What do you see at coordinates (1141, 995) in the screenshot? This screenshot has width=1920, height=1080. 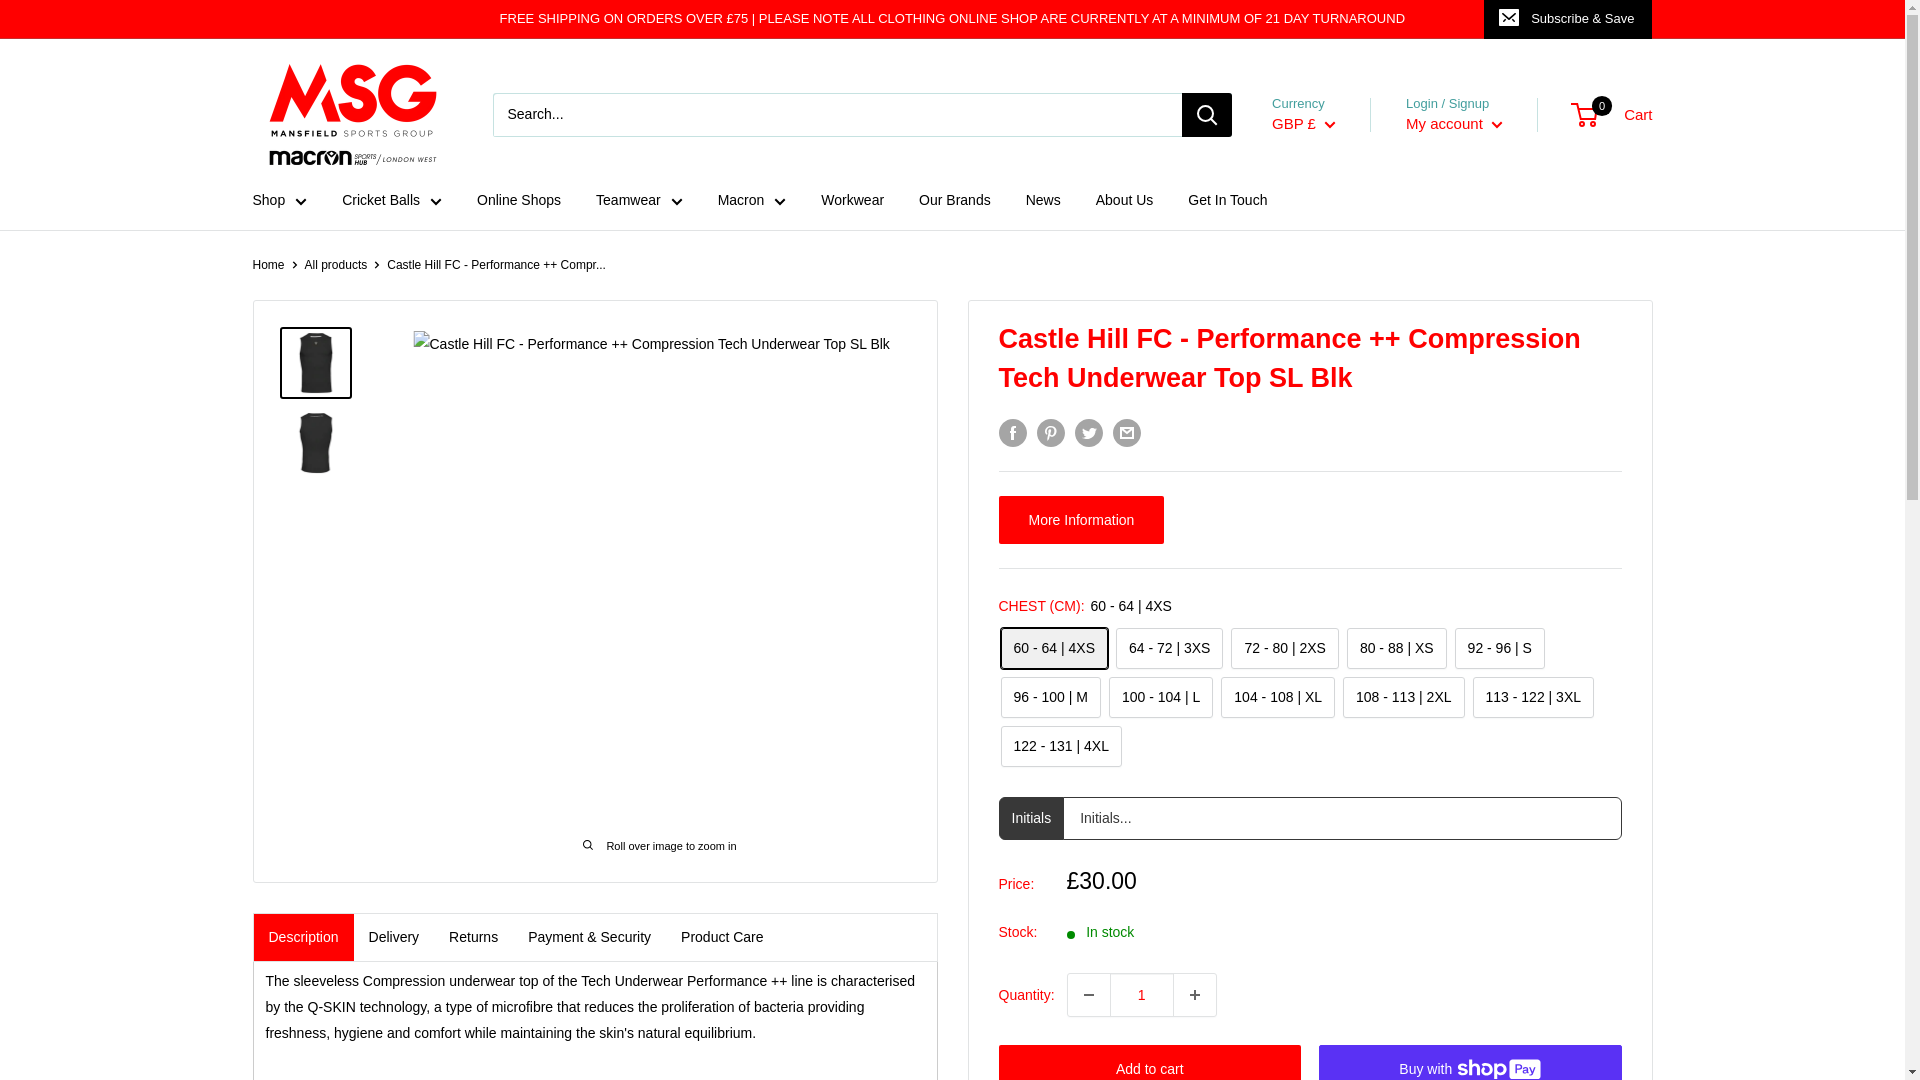 I see `1` at bounding box center [1141, 995].